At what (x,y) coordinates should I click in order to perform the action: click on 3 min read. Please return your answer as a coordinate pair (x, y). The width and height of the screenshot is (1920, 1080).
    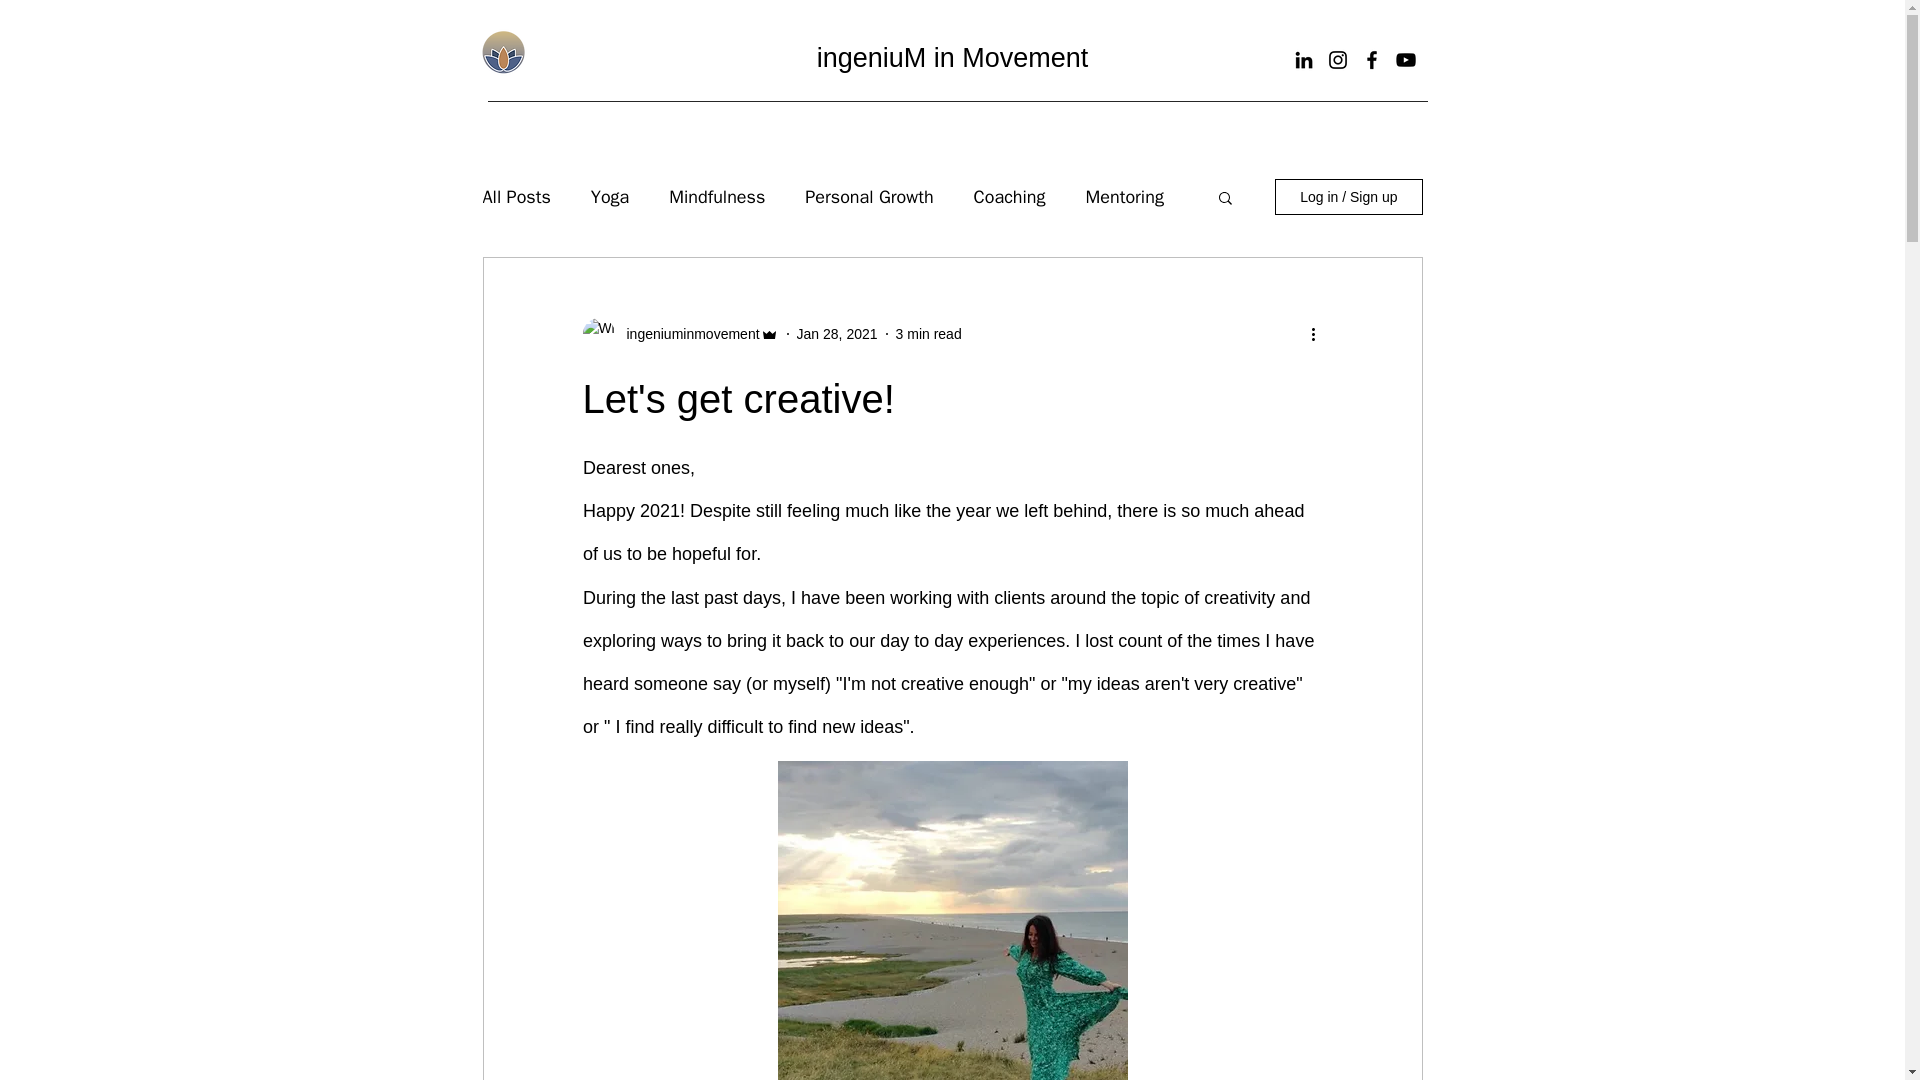
    Looking at the image, I should click on (928, 334).